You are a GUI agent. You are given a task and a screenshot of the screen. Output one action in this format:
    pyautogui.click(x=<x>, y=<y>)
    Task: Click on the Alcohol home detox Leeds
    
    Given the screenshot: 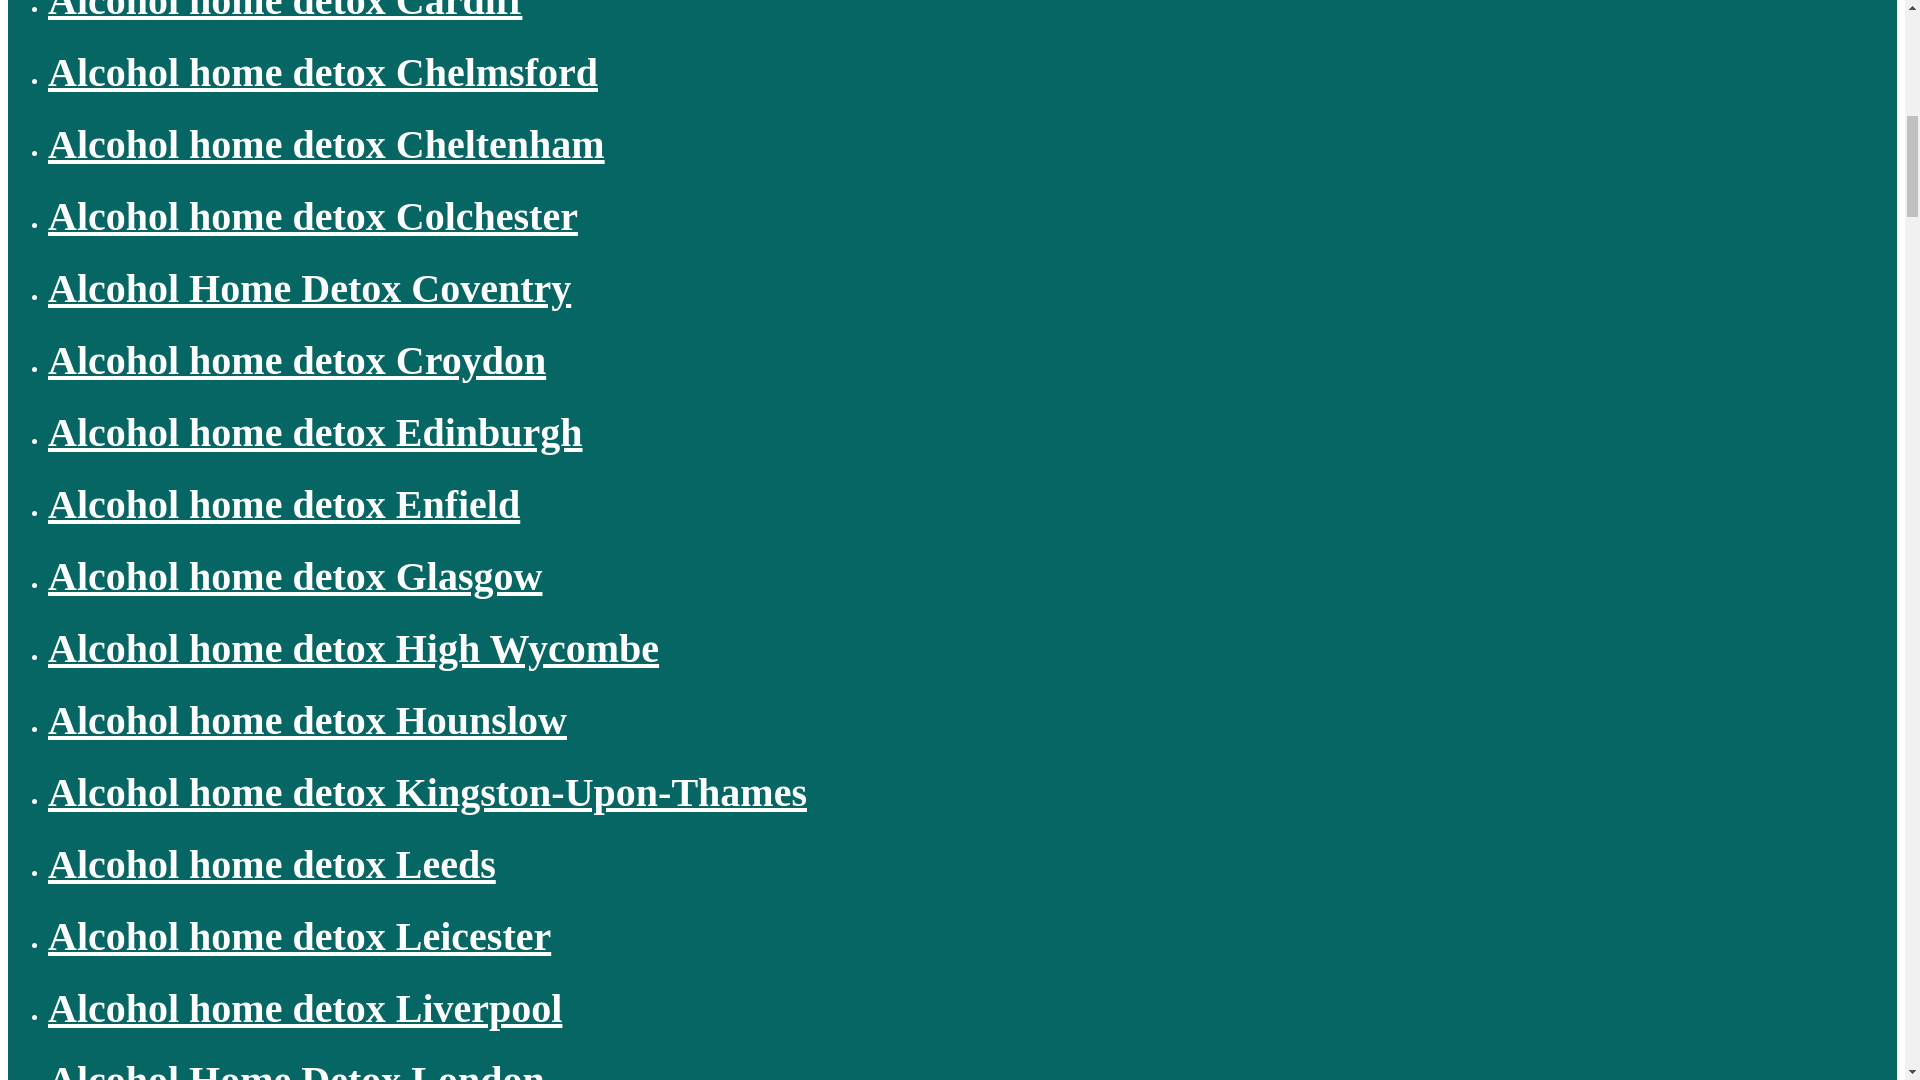 What is the action you would take?
    pyautogui.click(x=272, y=864)
    